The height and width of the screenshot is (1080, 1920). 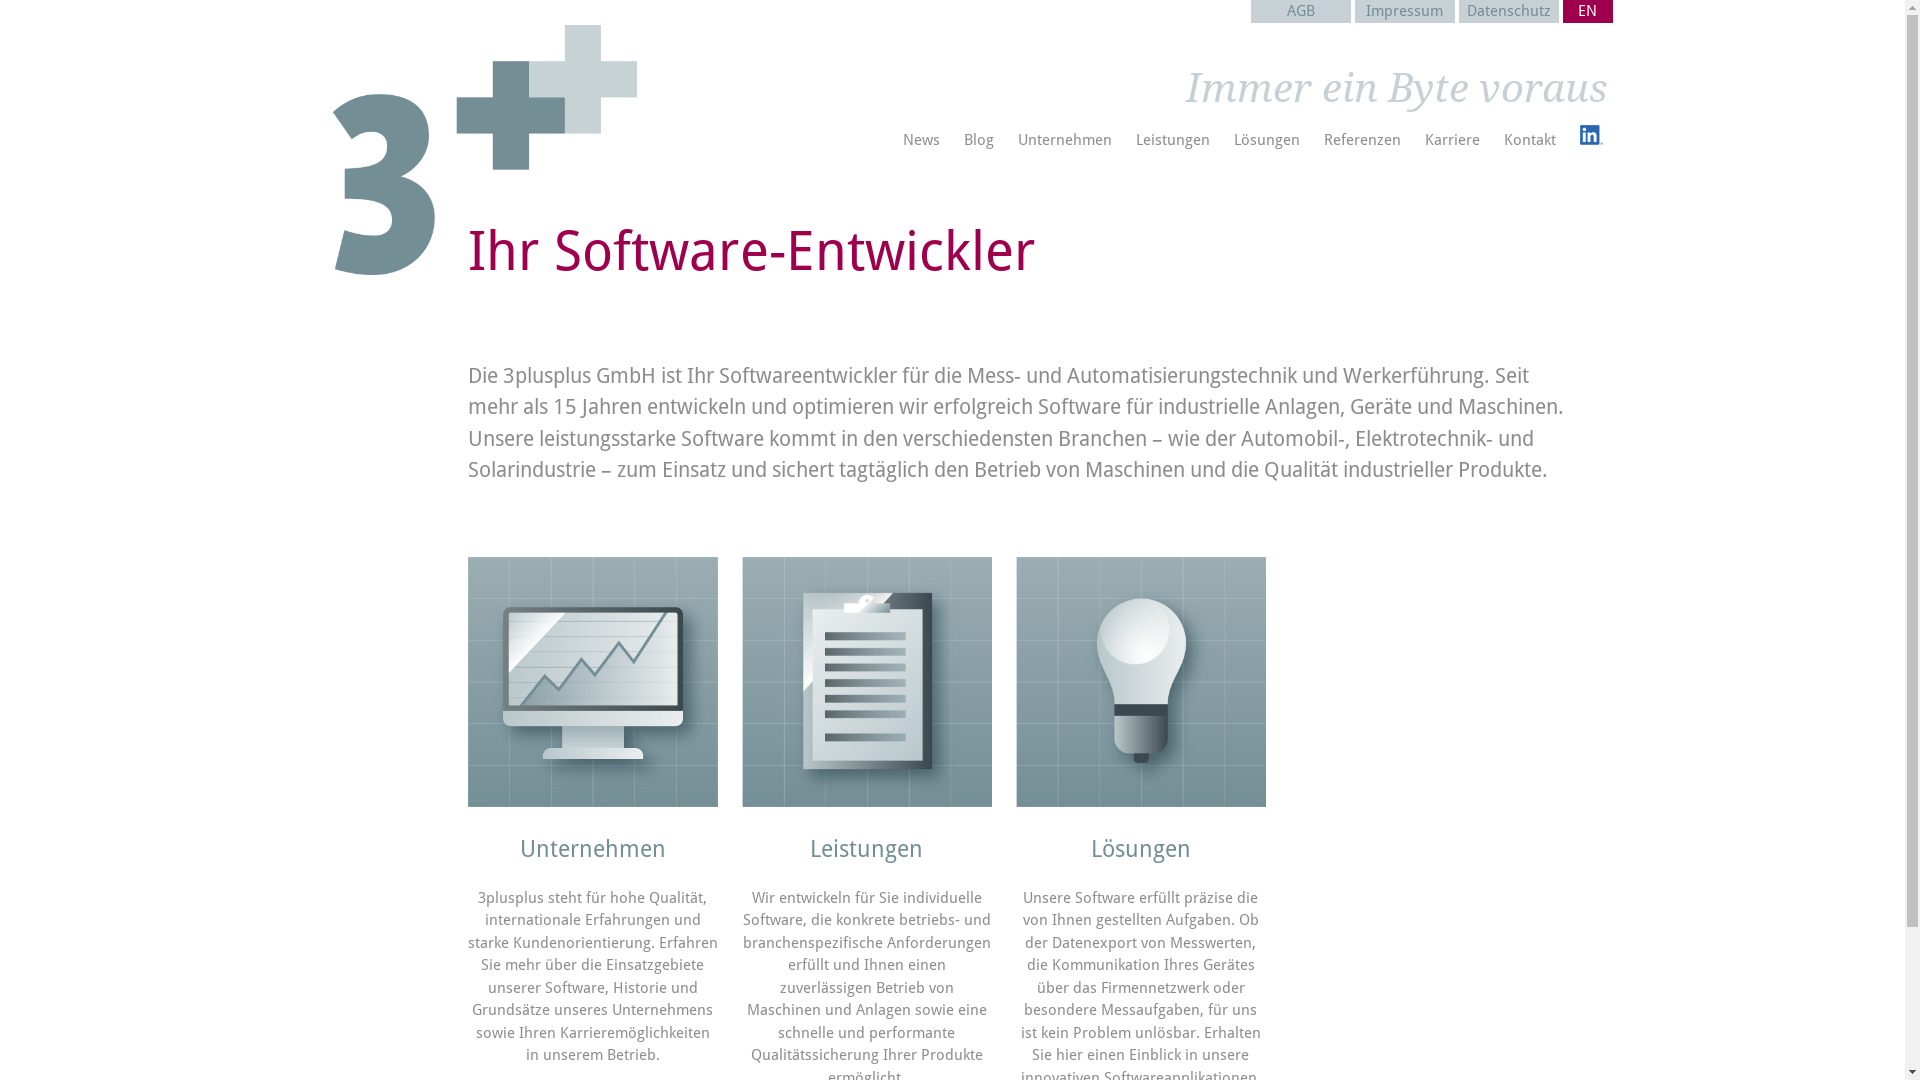 What do you see at coordinates (979, 140) in the screenshot?
I see `Blog` at bounding box center [979, 140].